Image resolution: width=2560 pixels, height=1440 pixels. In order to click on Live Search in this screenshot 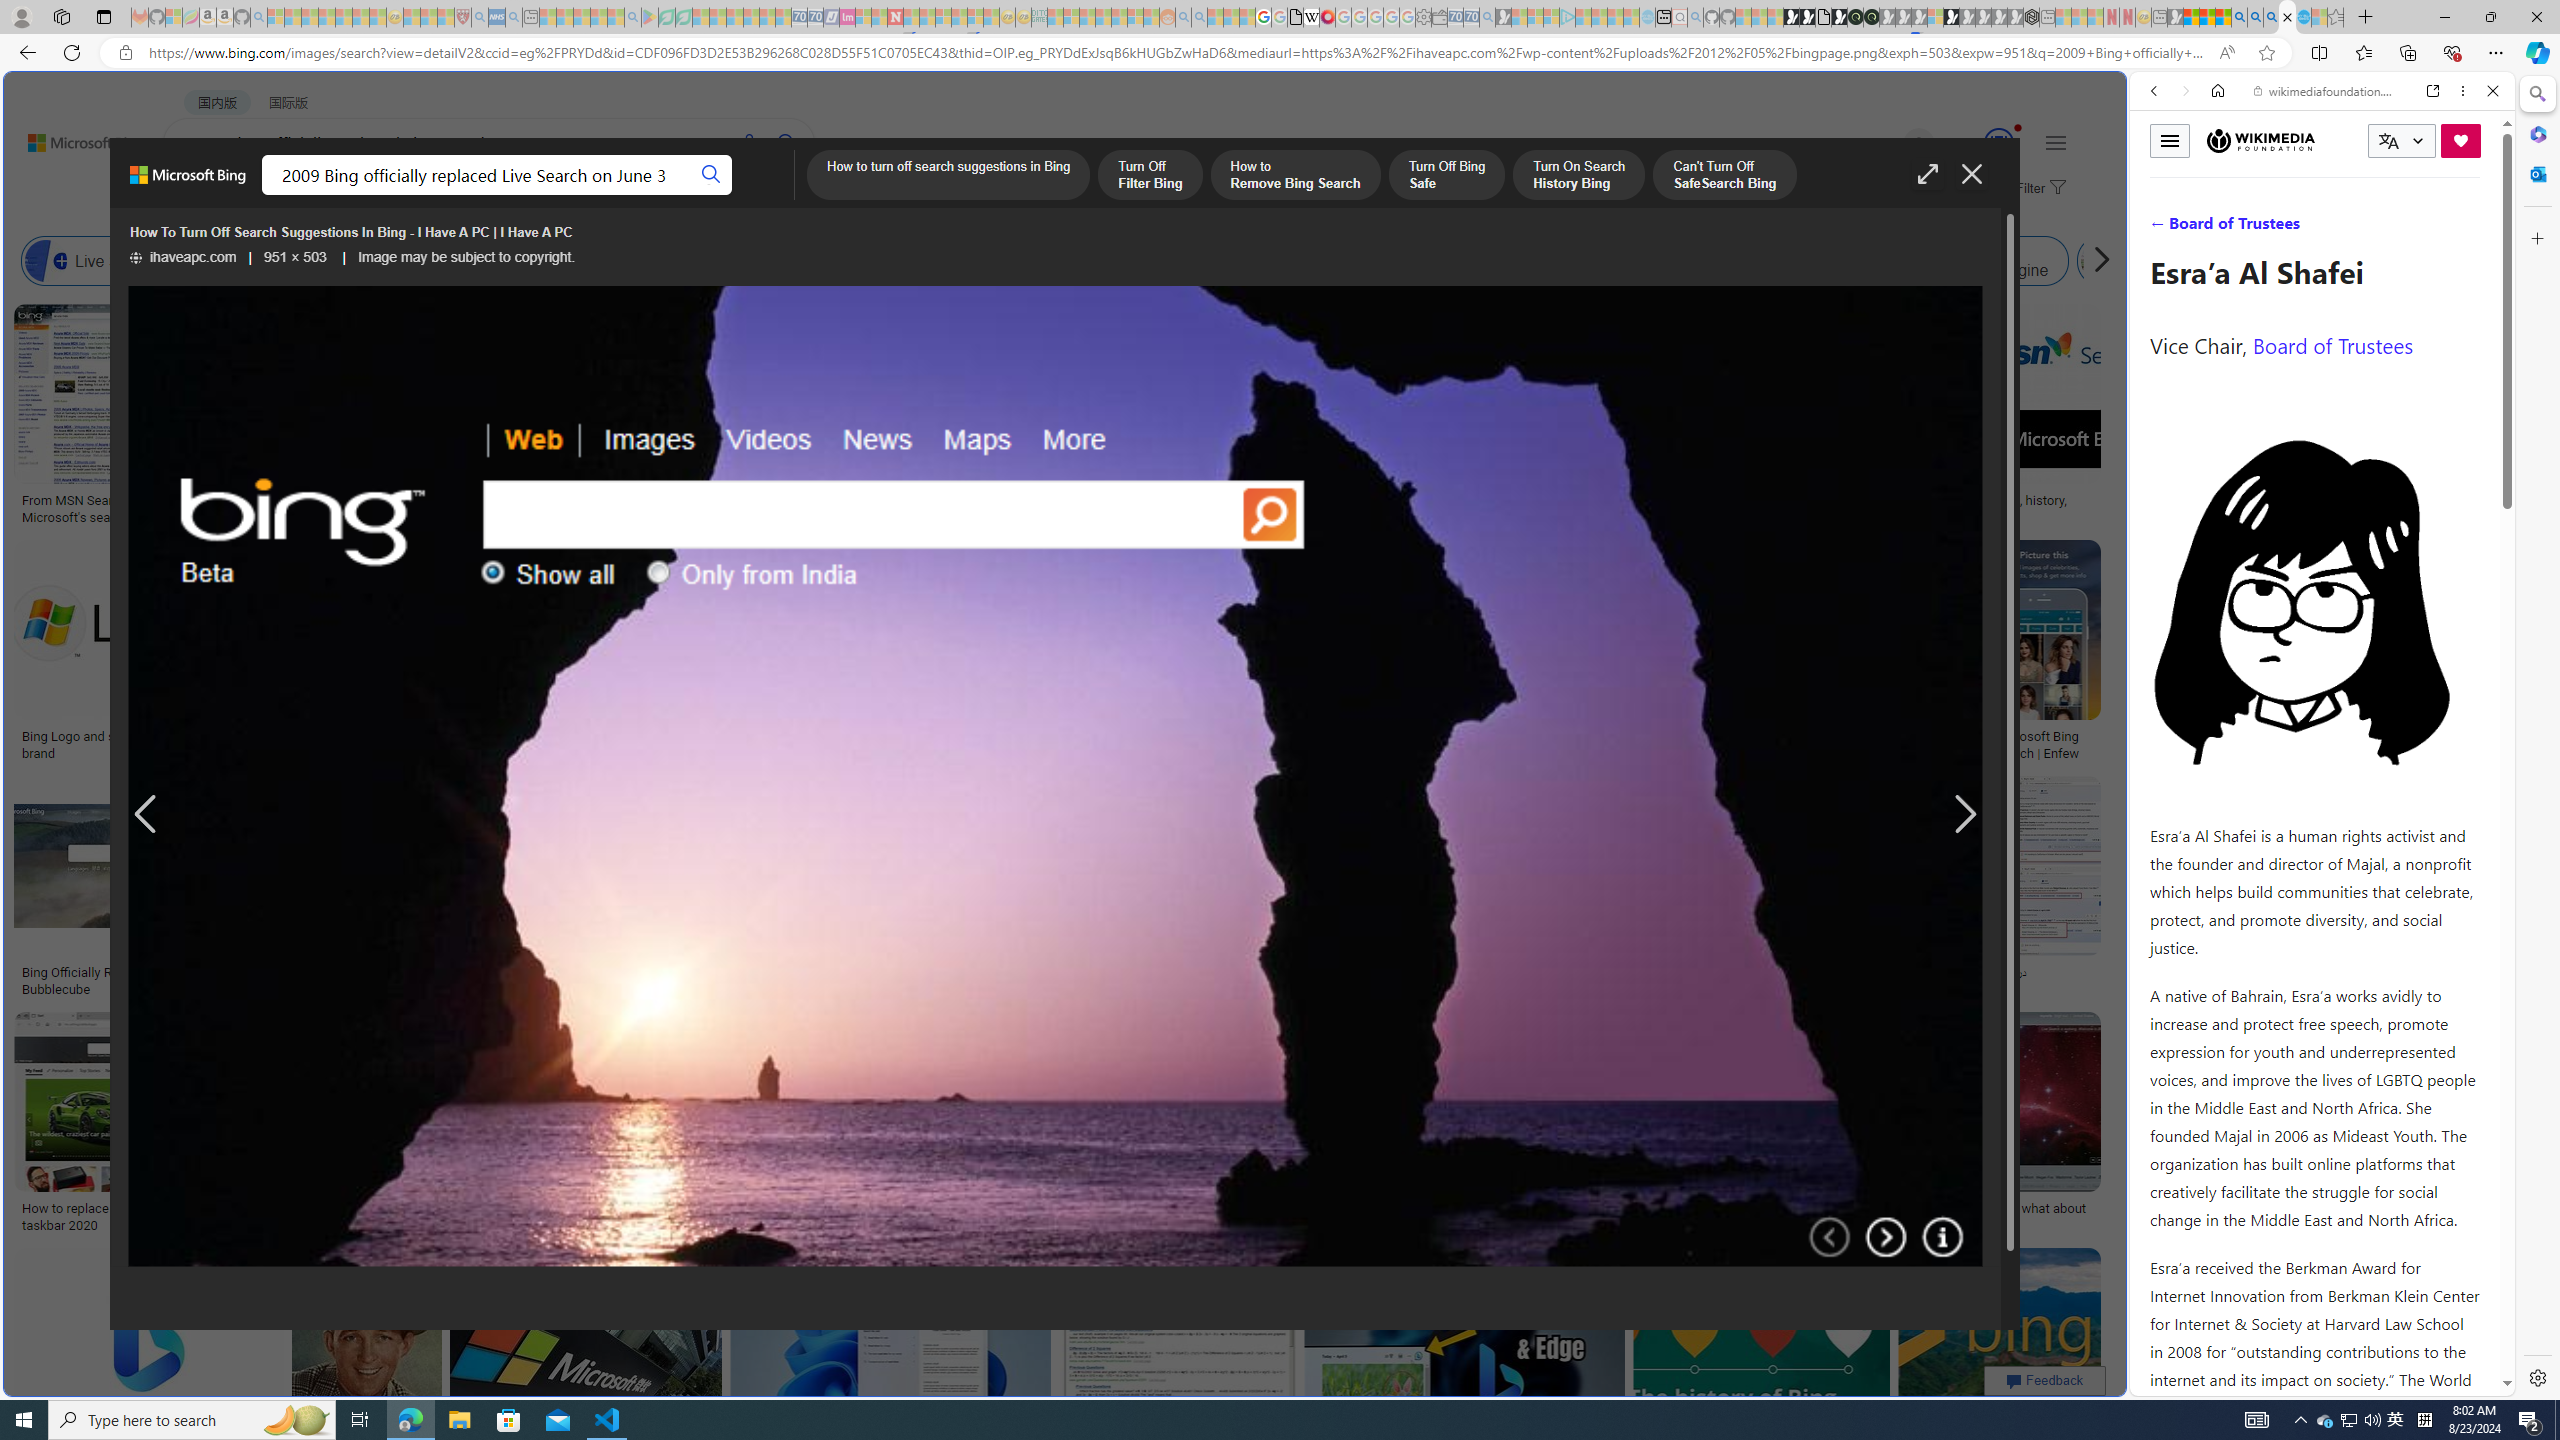, I will do `click(101, 261)`.